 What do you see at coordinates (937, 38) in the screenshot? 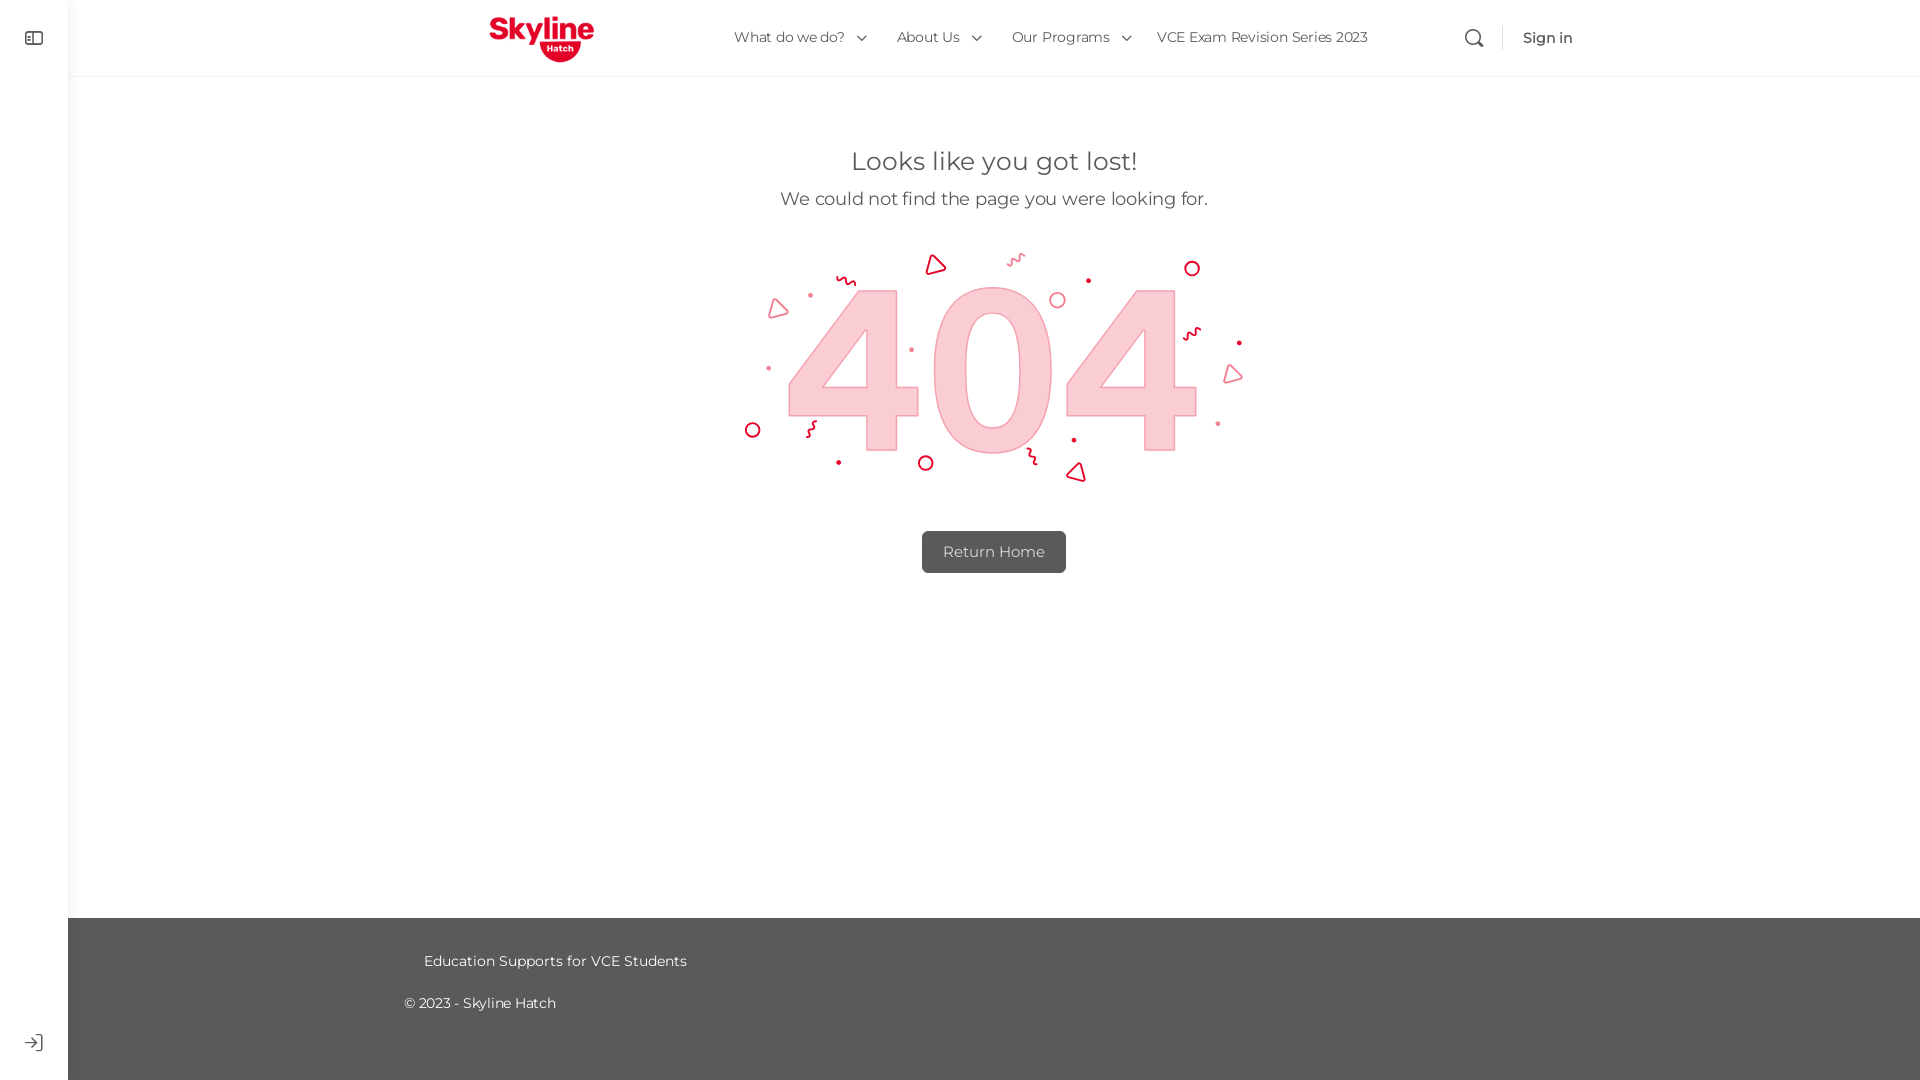
I see `About Us` at bounding box center [937, 38].